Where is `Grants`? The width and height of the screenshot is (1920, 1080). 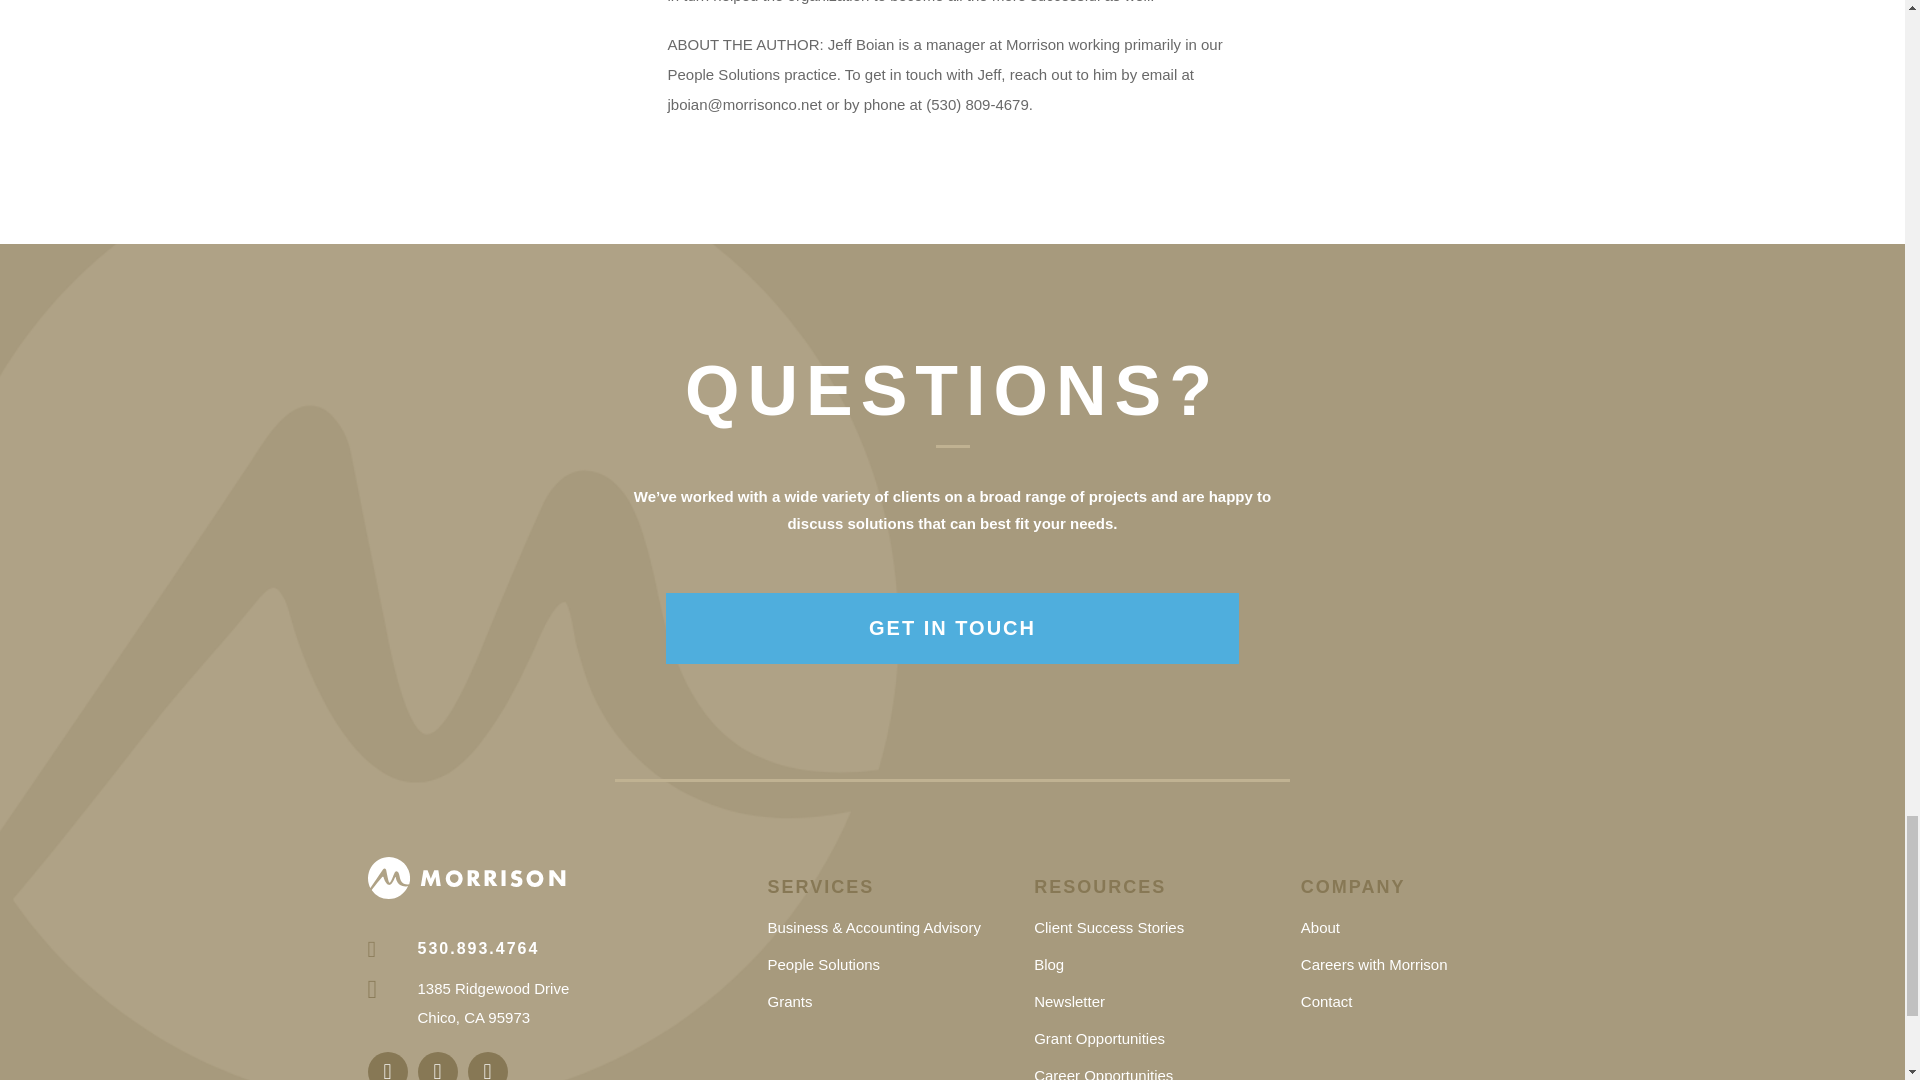
Grants is located at coordinates (789, 1000).